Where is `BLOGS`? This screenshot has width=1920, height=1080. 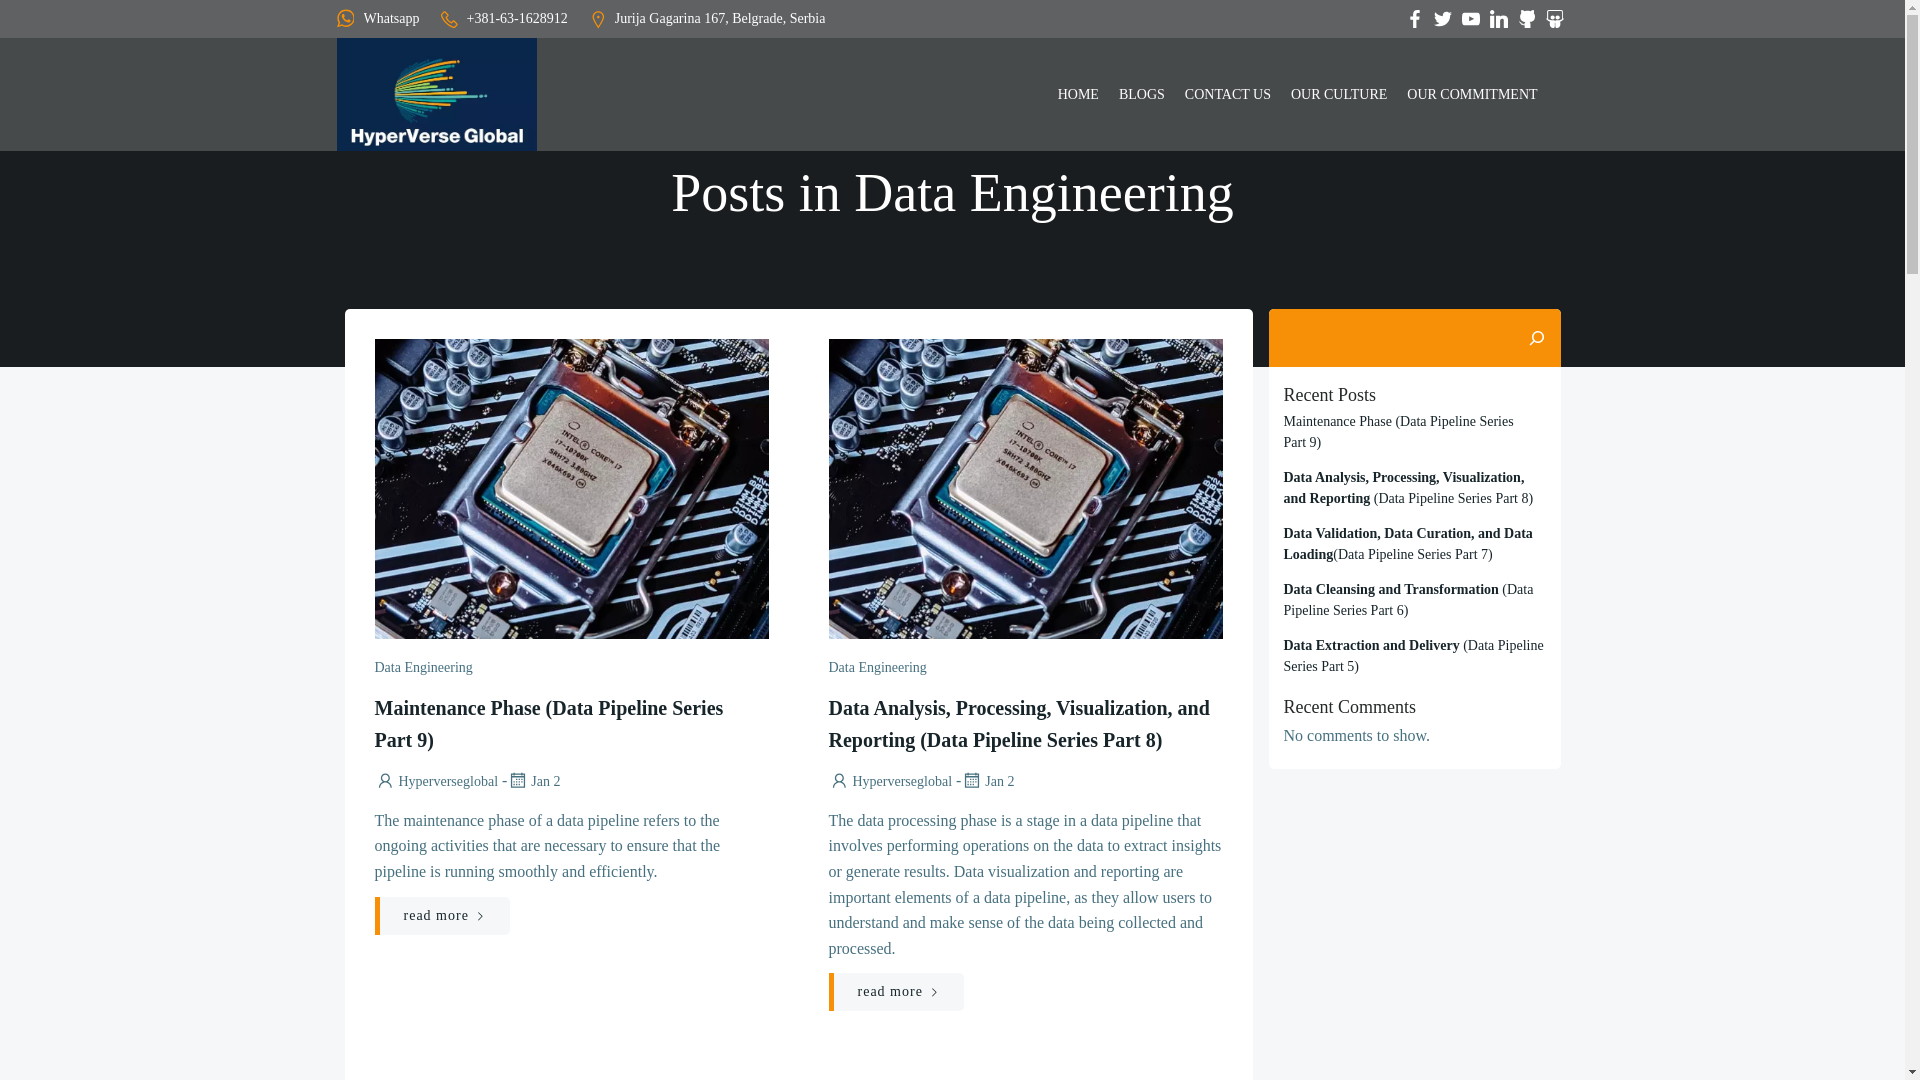
BLOGS is located at coordinates (1142, 94).